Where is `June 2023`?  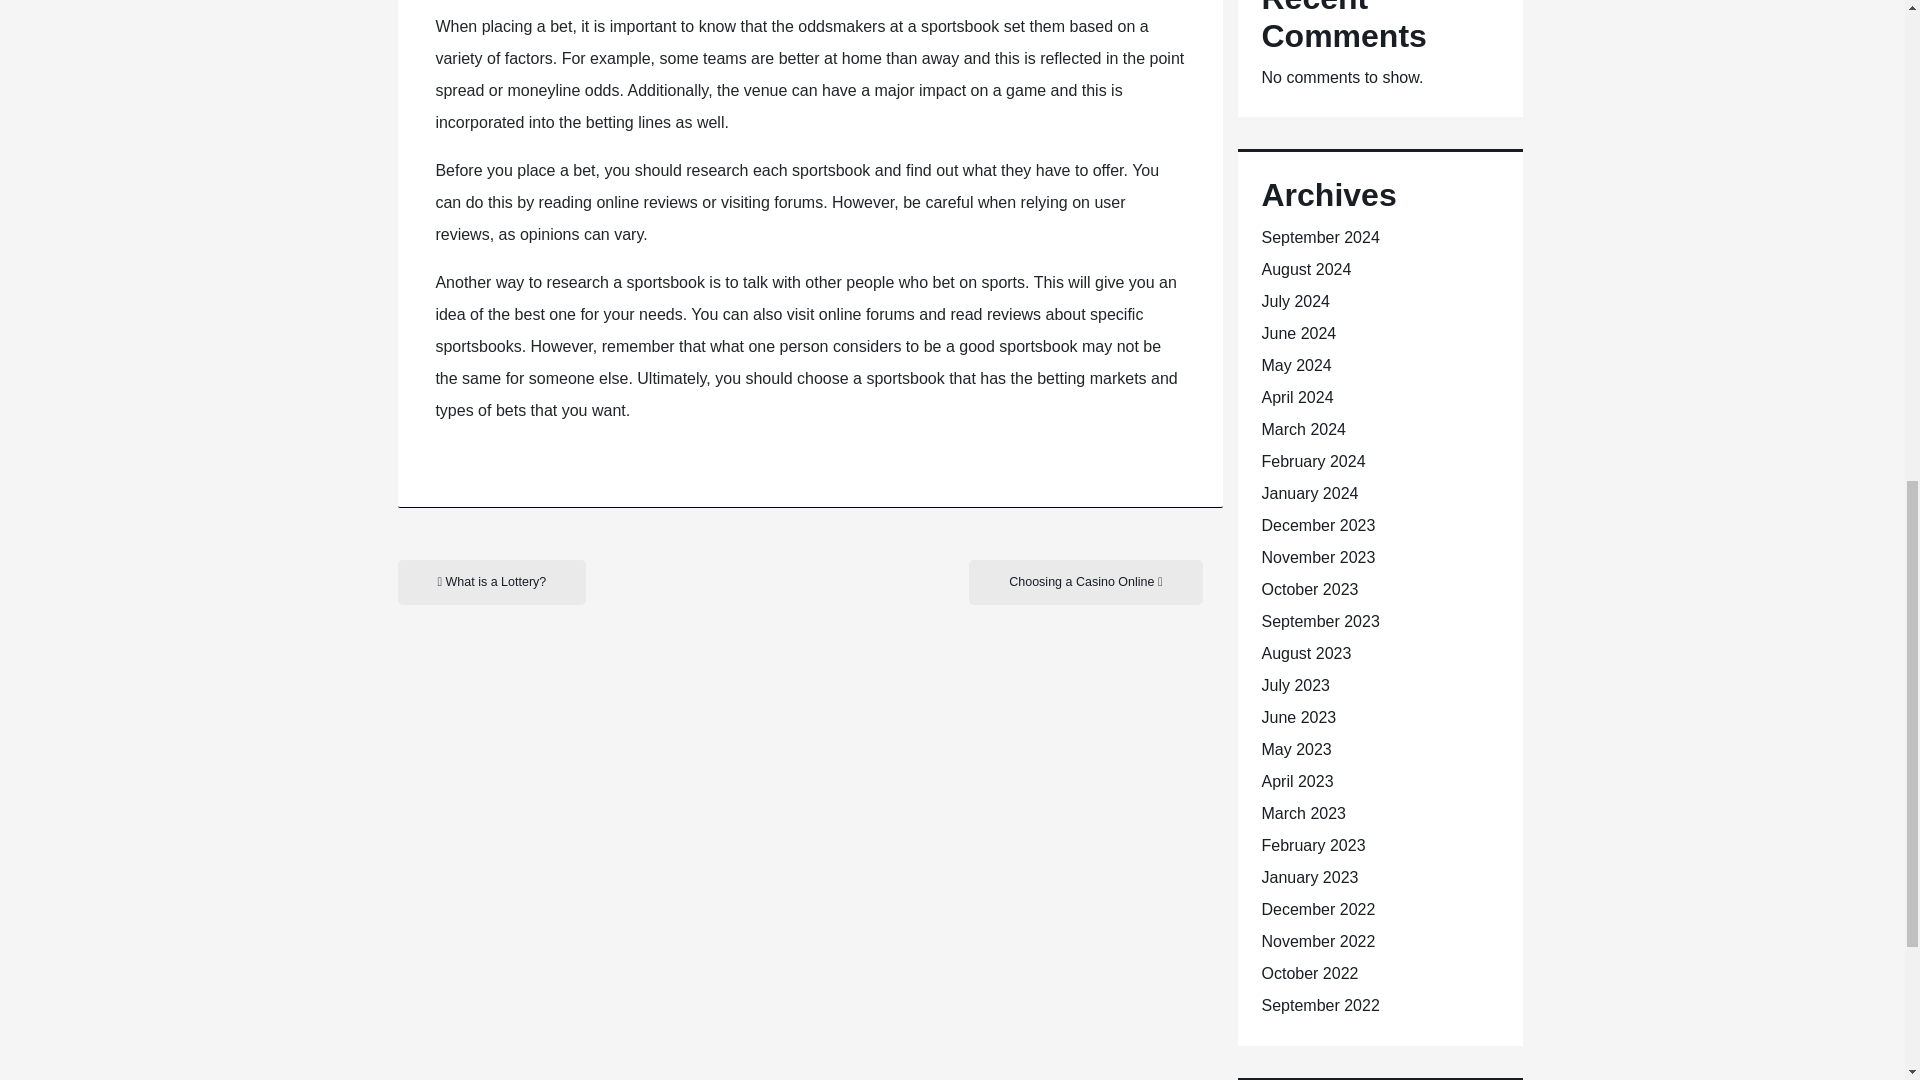
June 2023 is located at coordinates (1298, 716).